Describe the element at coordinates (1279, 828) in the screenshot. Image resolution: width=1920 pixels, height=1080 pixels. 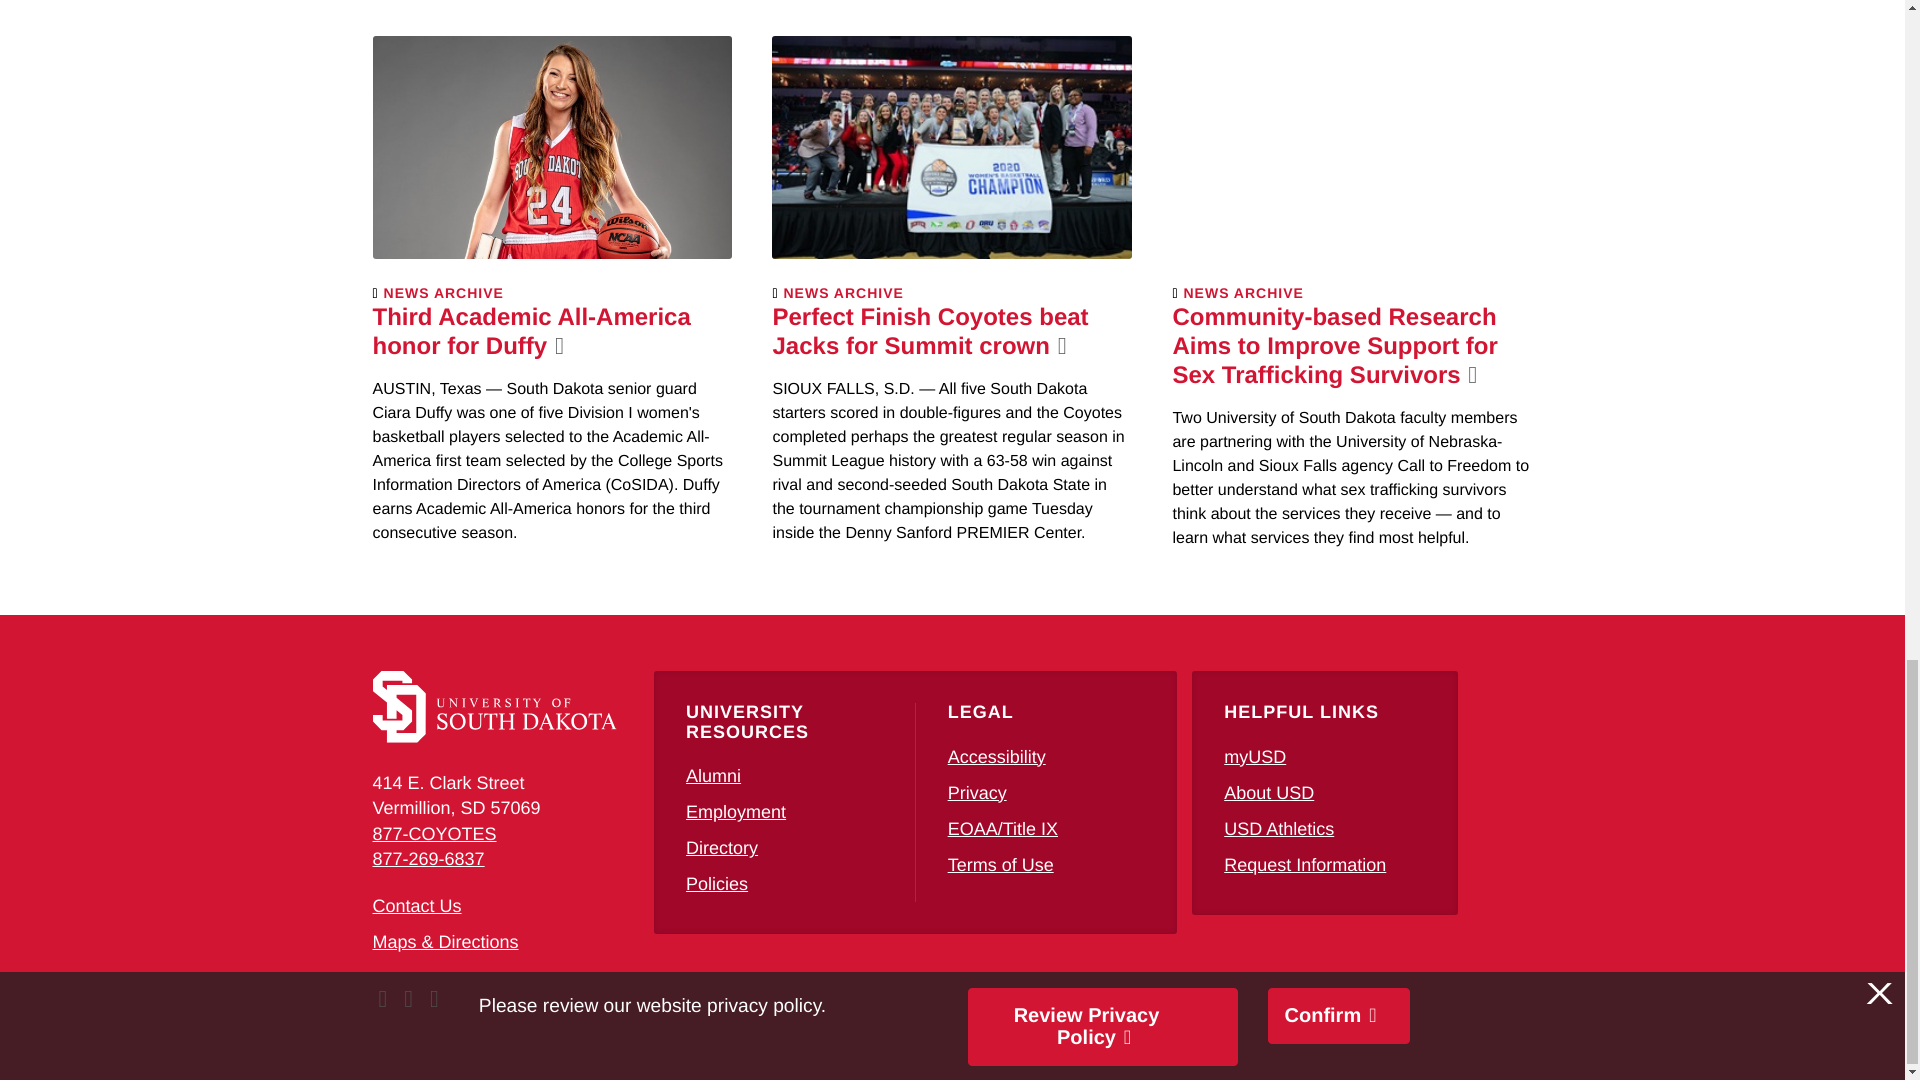
I see `USD Athletics site` at that location.